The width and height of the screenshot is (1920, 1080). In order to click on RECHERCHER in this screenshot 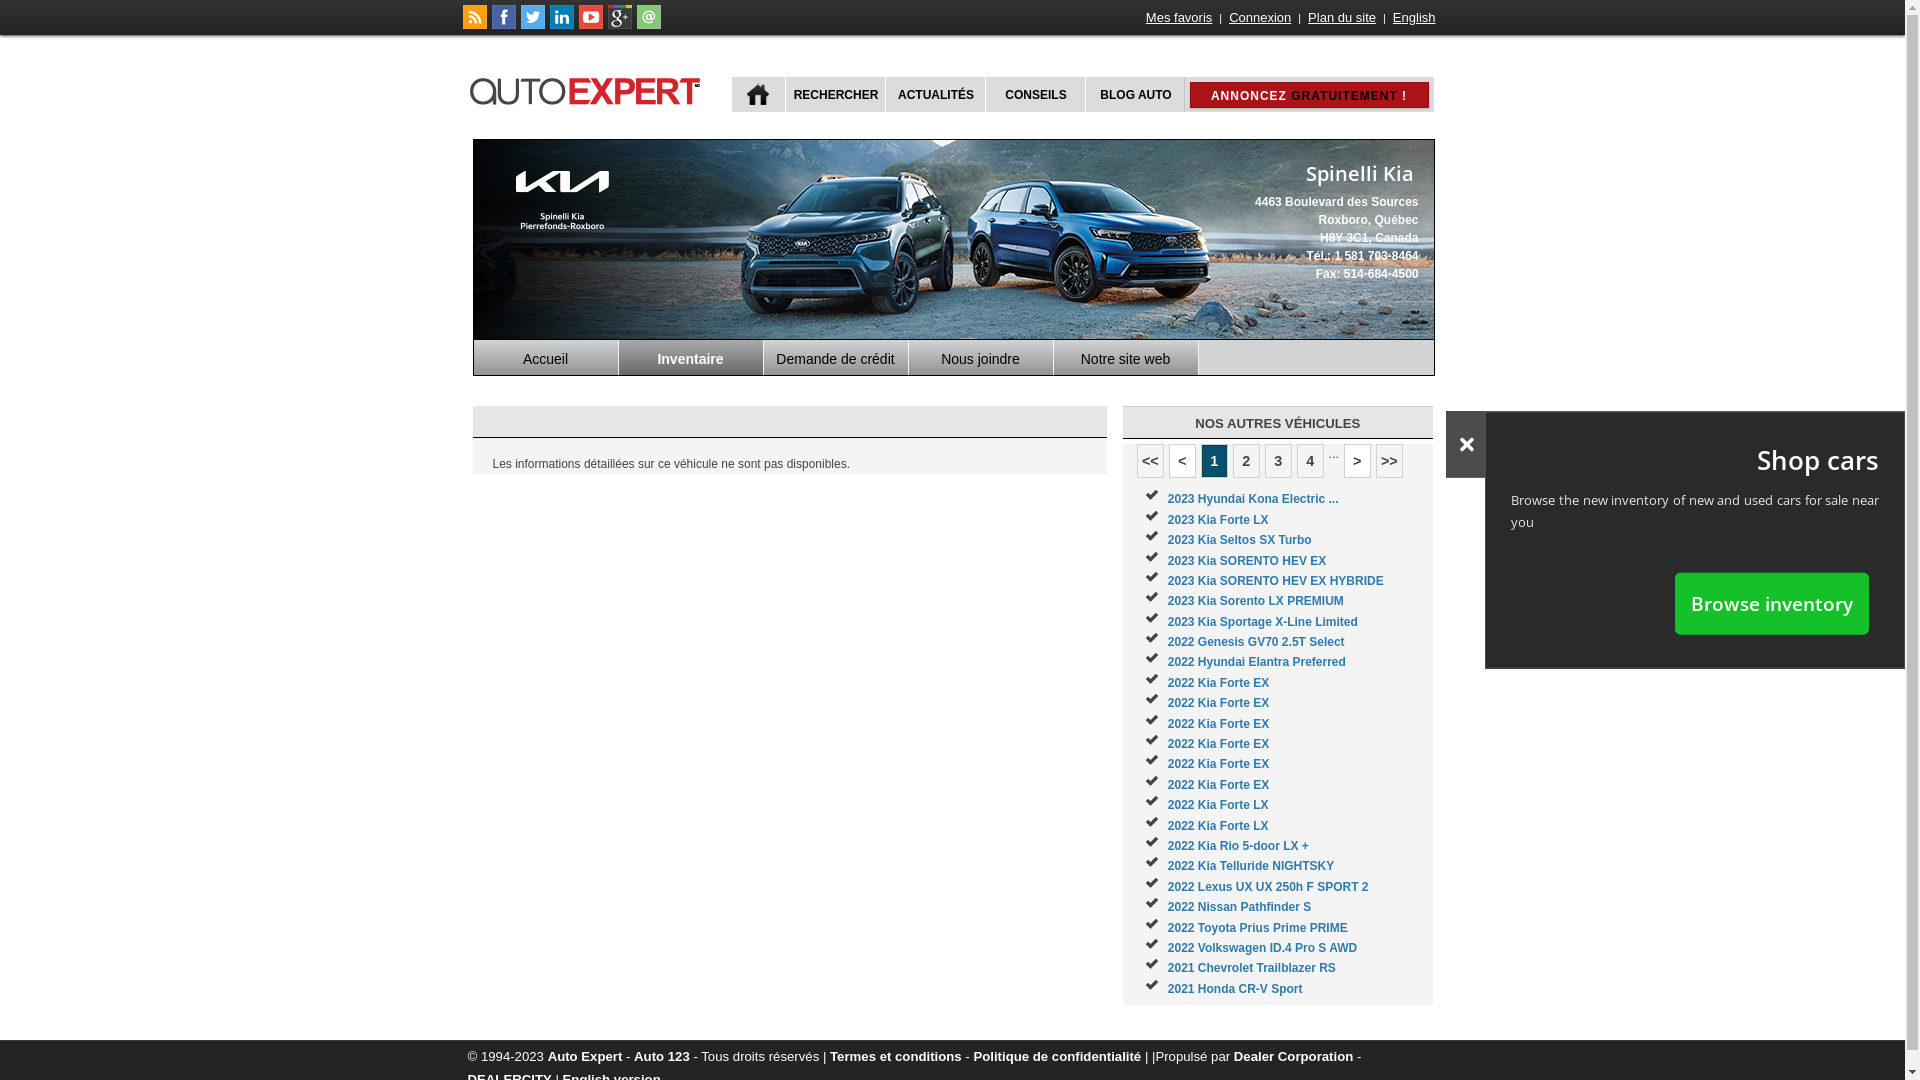, I will do `click(834, 94)`.